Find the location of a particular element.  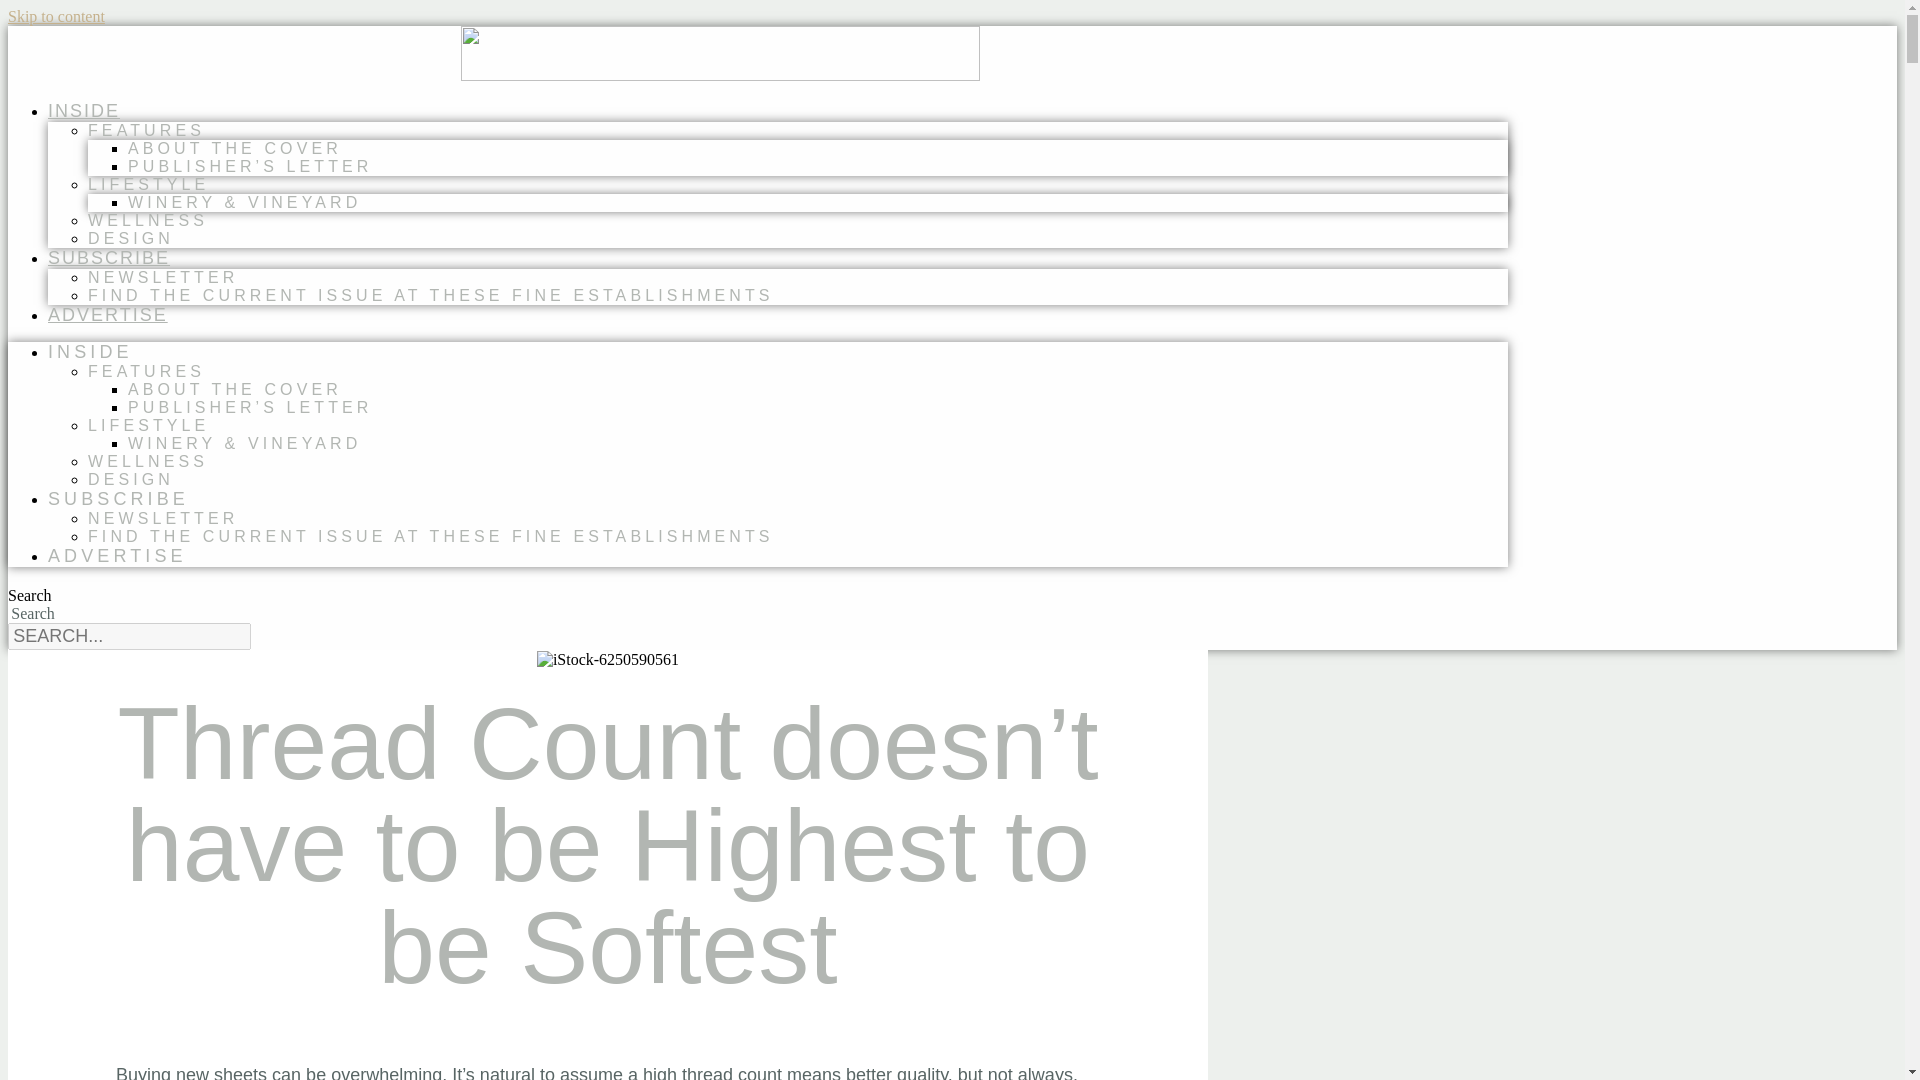

FEATURES is located at coordinates (146, 130).